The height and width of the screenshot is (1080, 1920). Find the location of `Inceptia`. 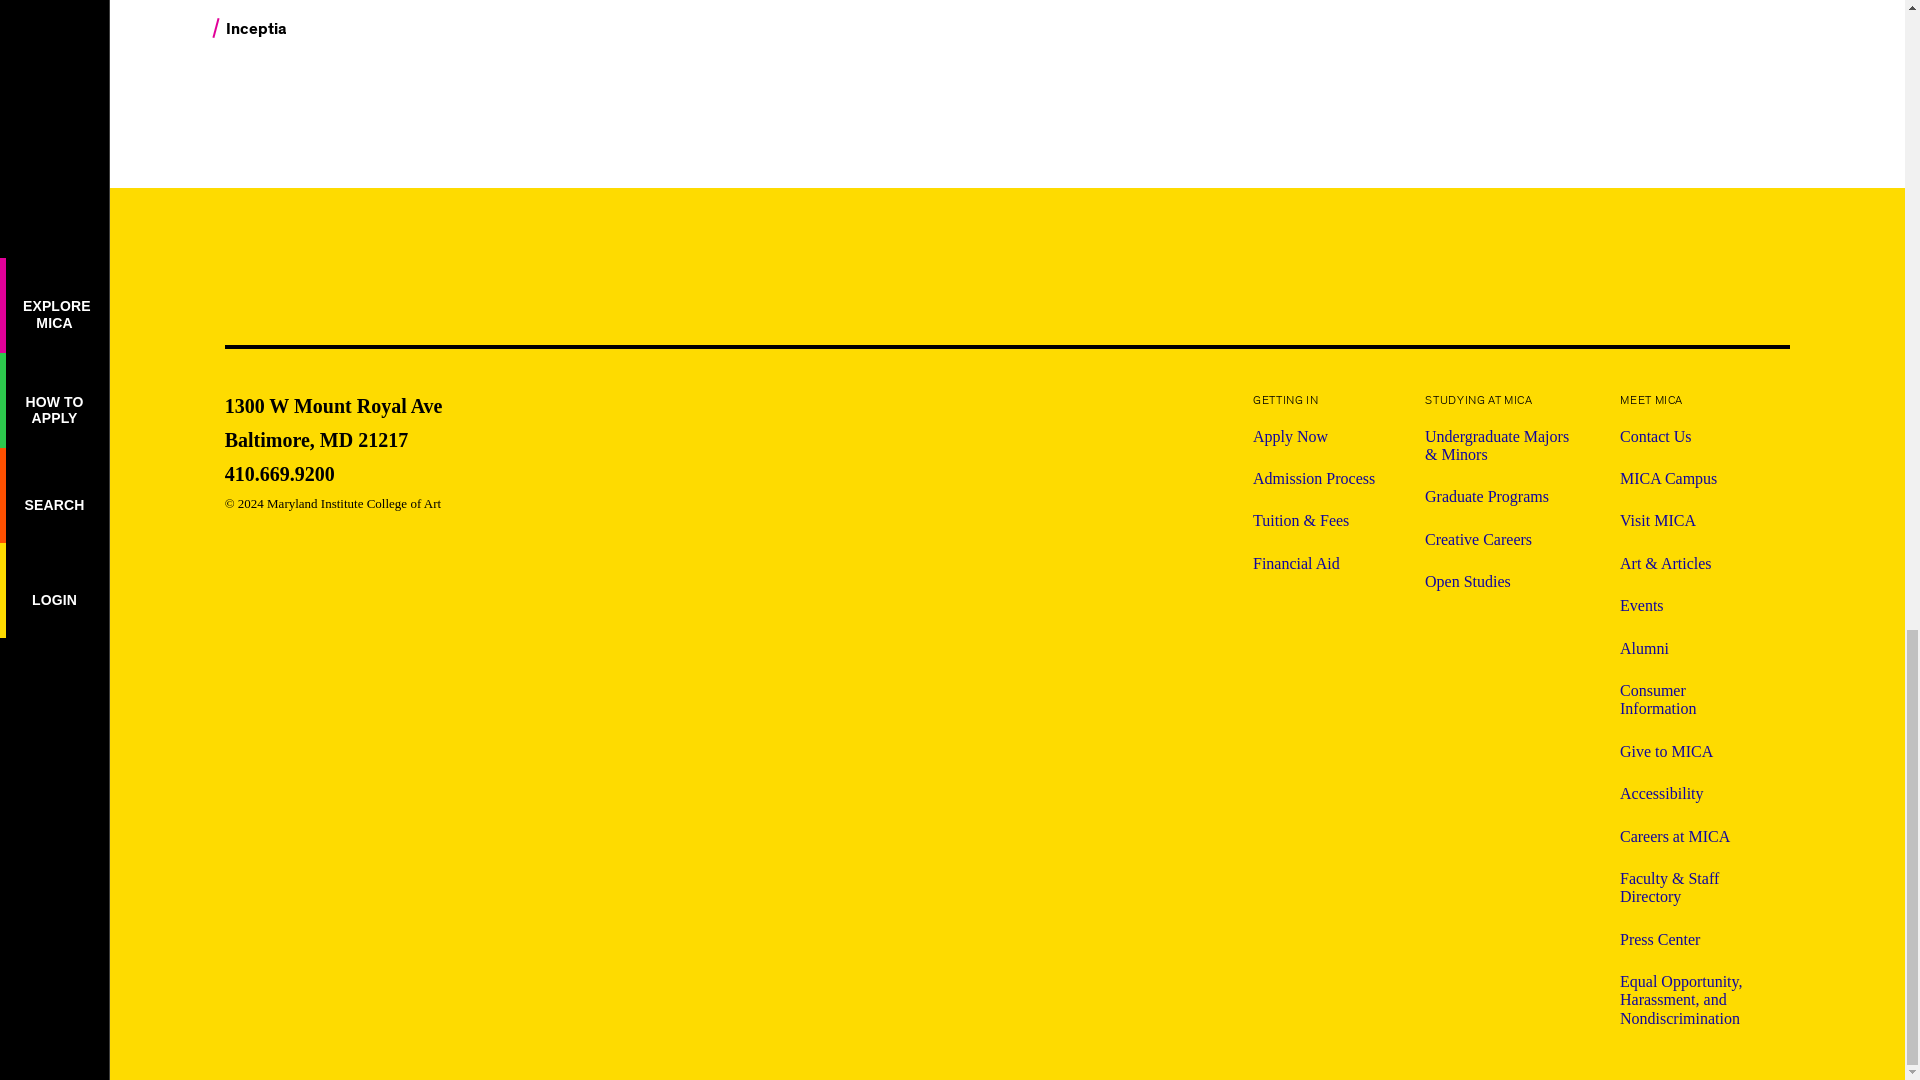

Inceptia is located at coordinates (334, 420).